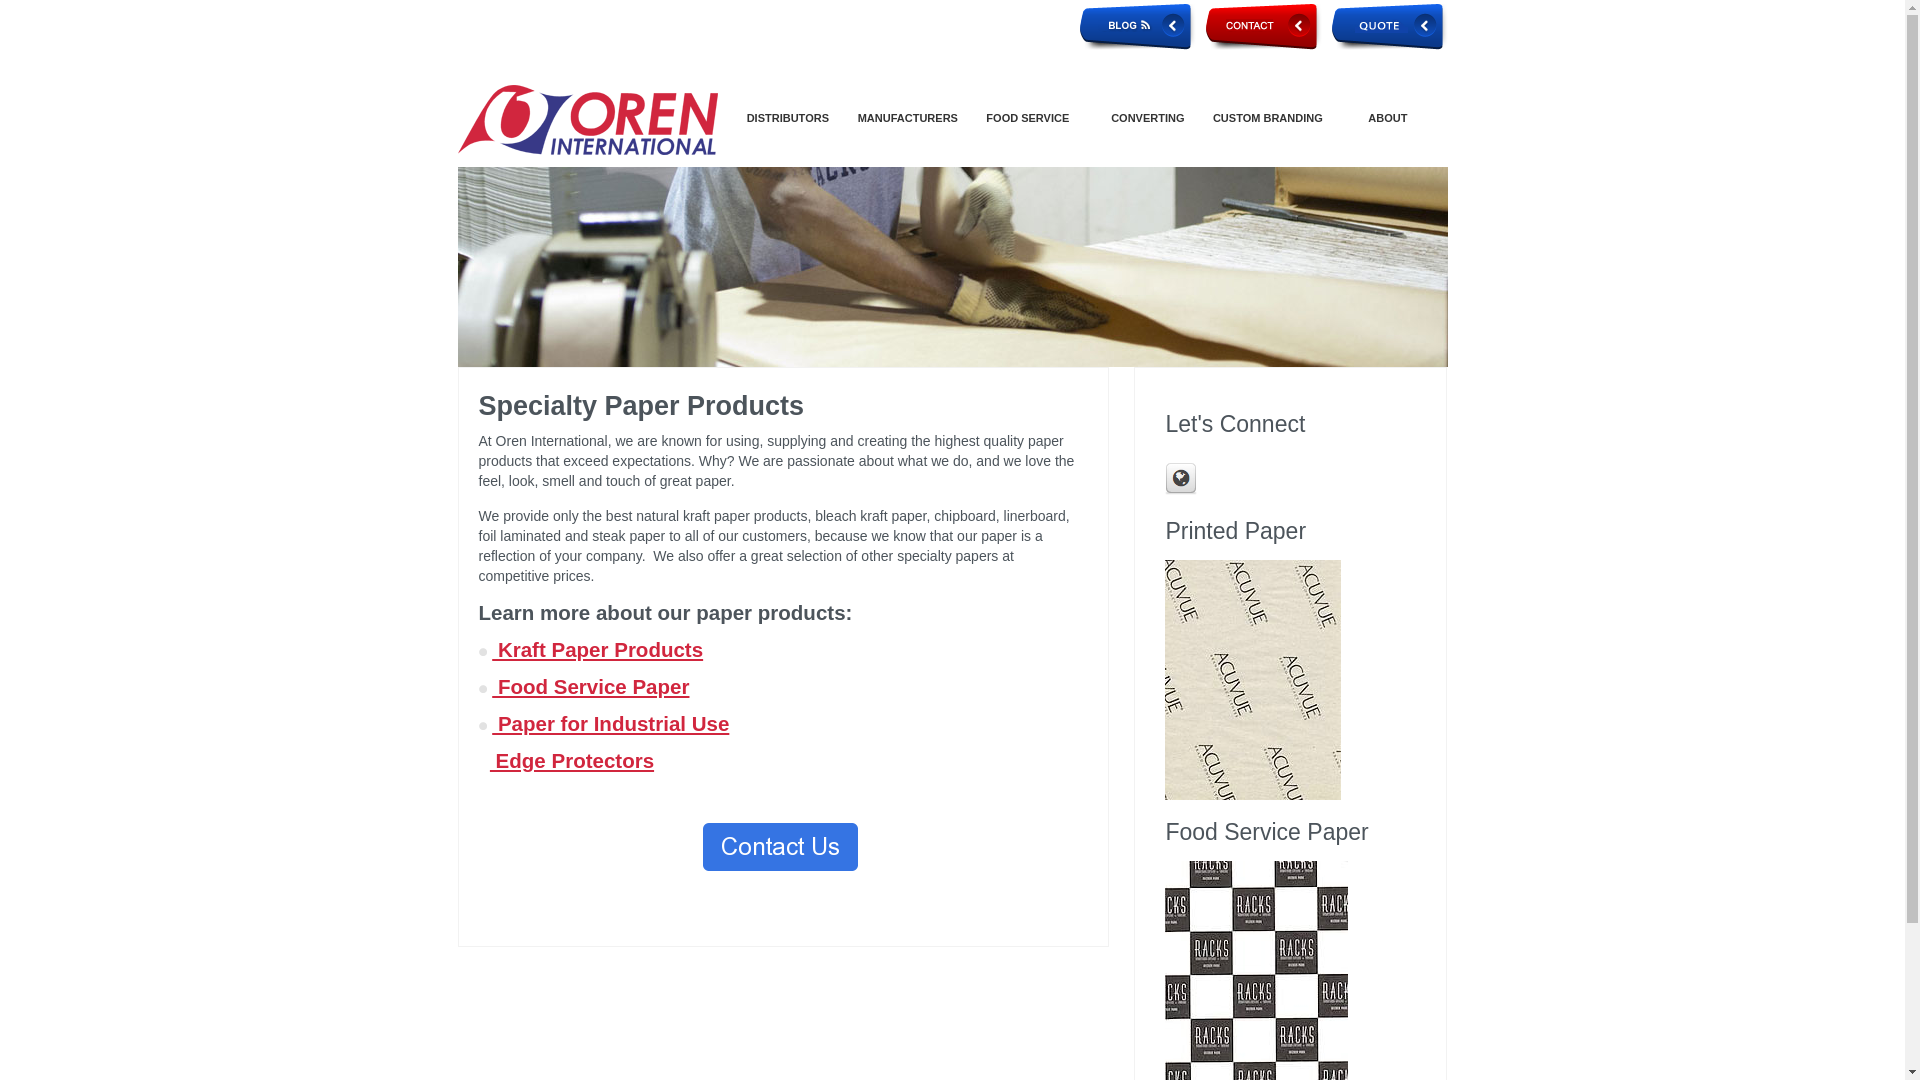 This screenshot has width=1920, height=1080. Describe the element at coordinates (1388, 118) in the screenshot. I see `ABOUT` at that location.